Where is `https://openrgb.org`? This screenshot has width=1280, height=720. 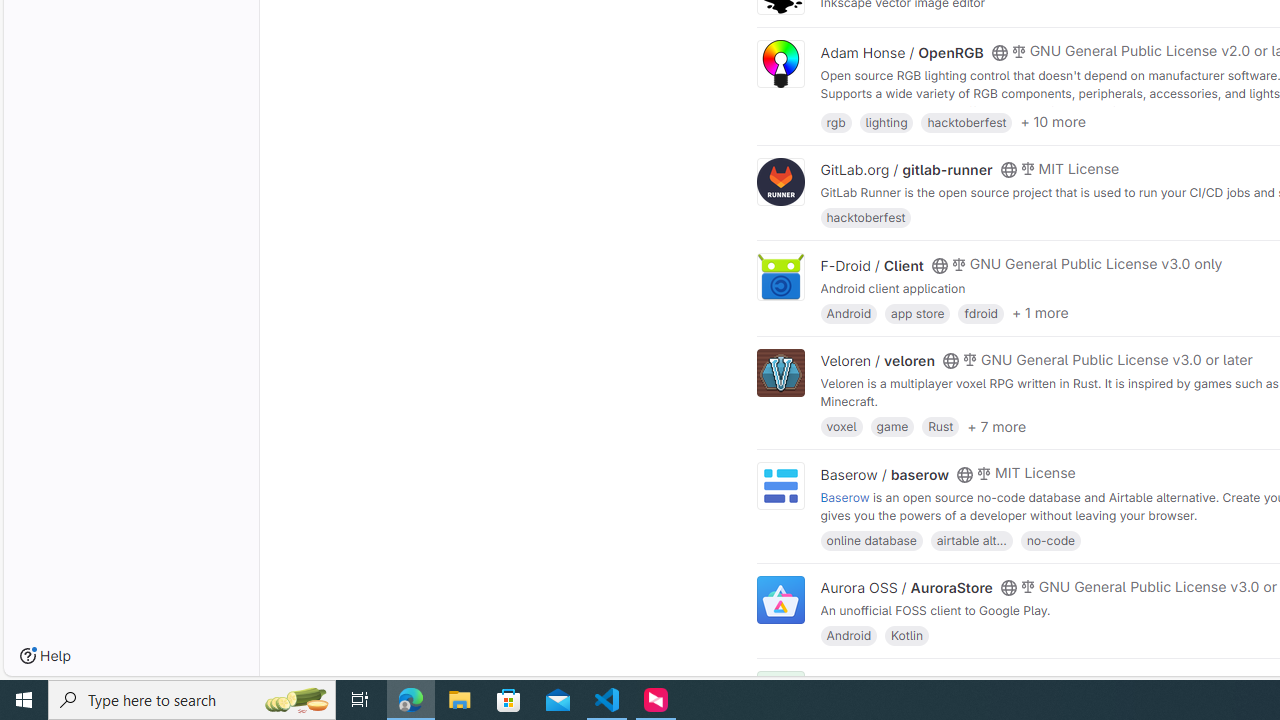
https://openrgb.org is located at coordinates (990, 110).